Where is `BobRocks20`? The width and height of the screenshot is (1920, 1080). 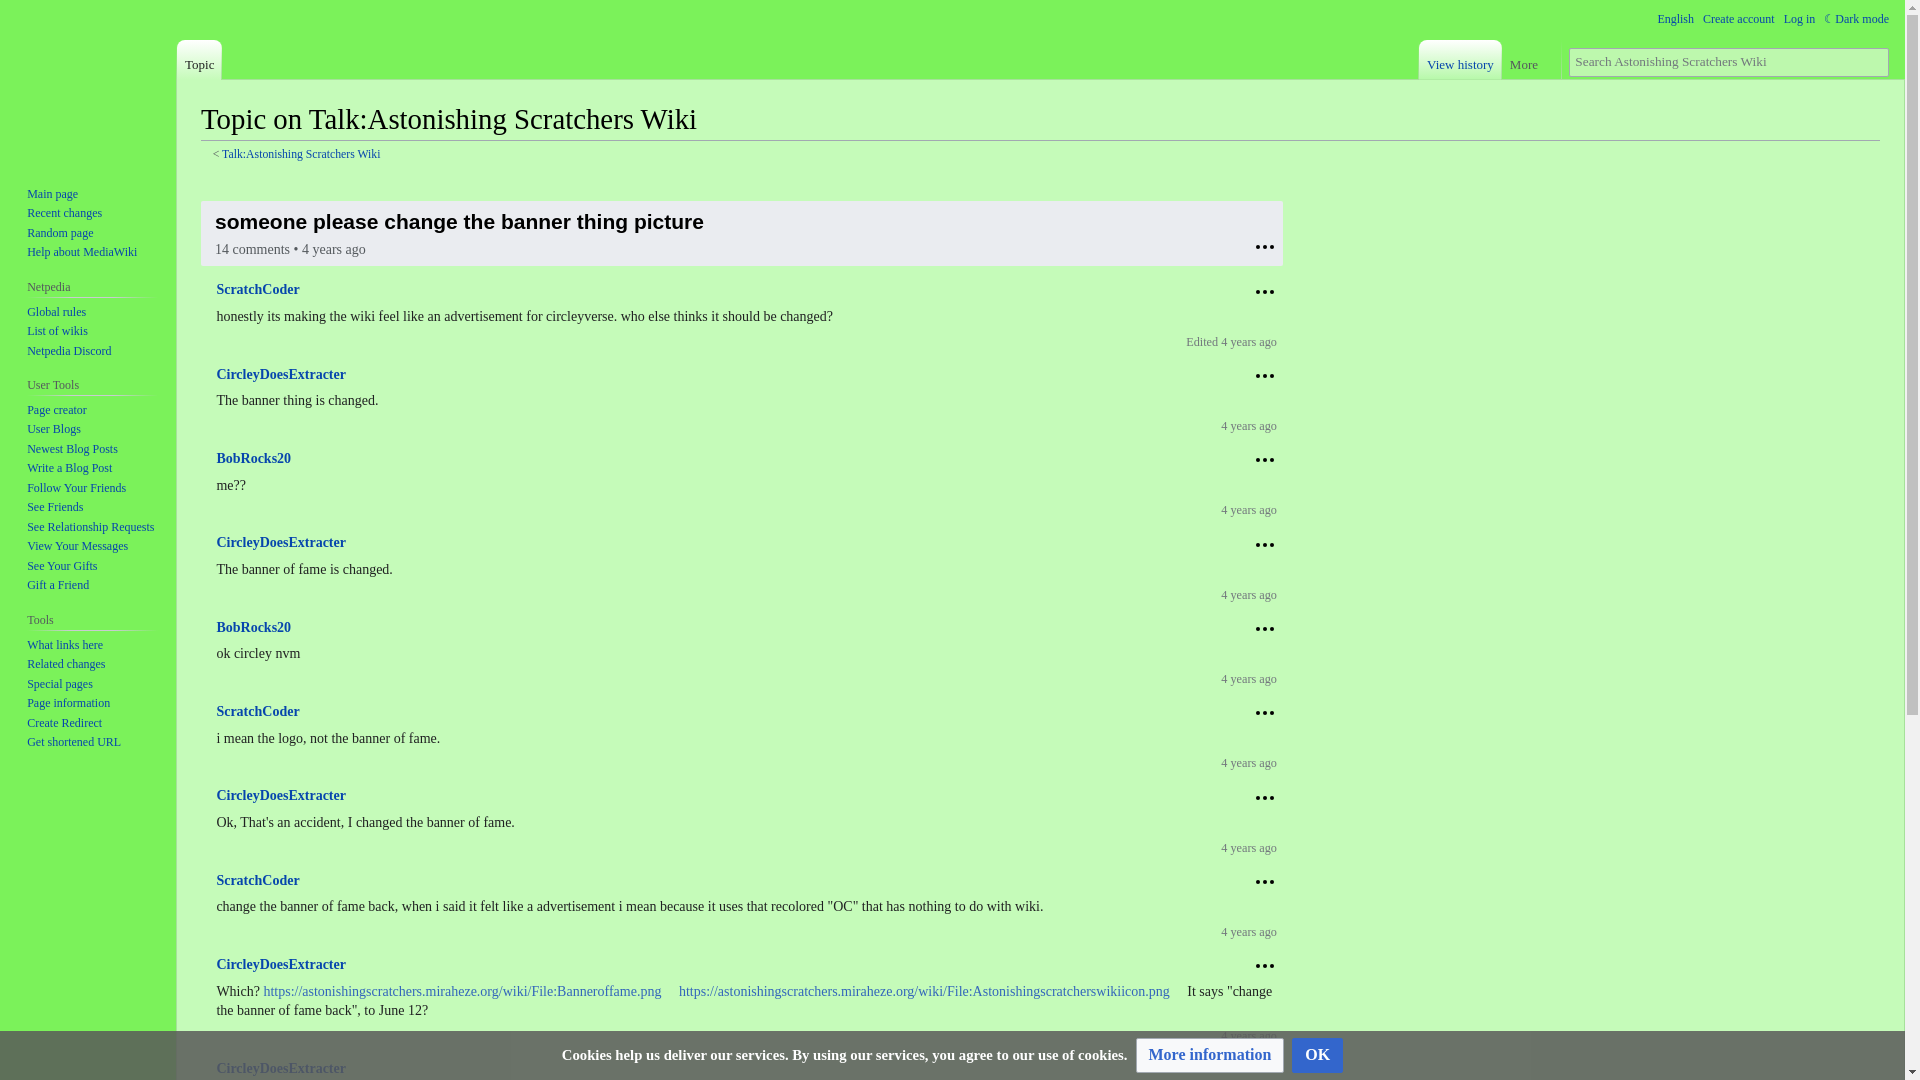
BobRocks20 is located at coordinates (253, 627).